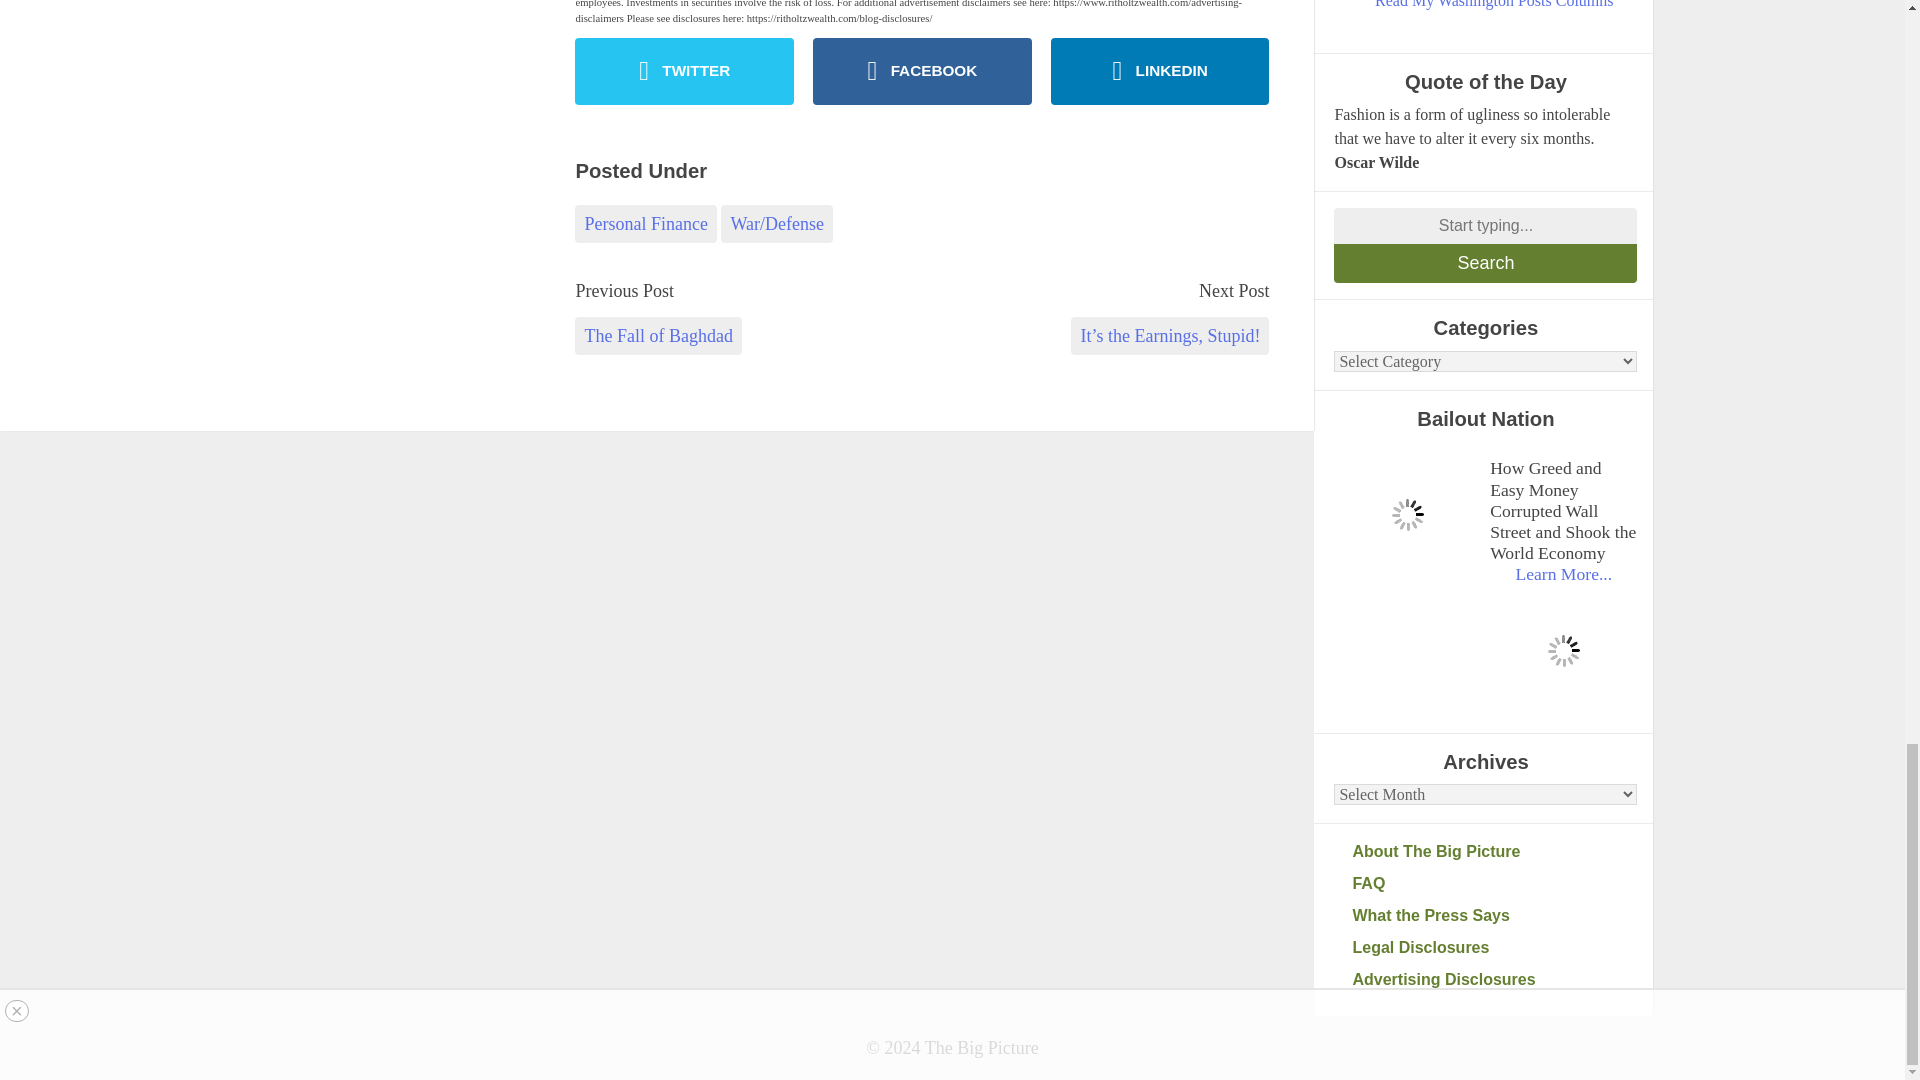  I want to click on Read My Washington Posts Columns, so click(1494, 6).